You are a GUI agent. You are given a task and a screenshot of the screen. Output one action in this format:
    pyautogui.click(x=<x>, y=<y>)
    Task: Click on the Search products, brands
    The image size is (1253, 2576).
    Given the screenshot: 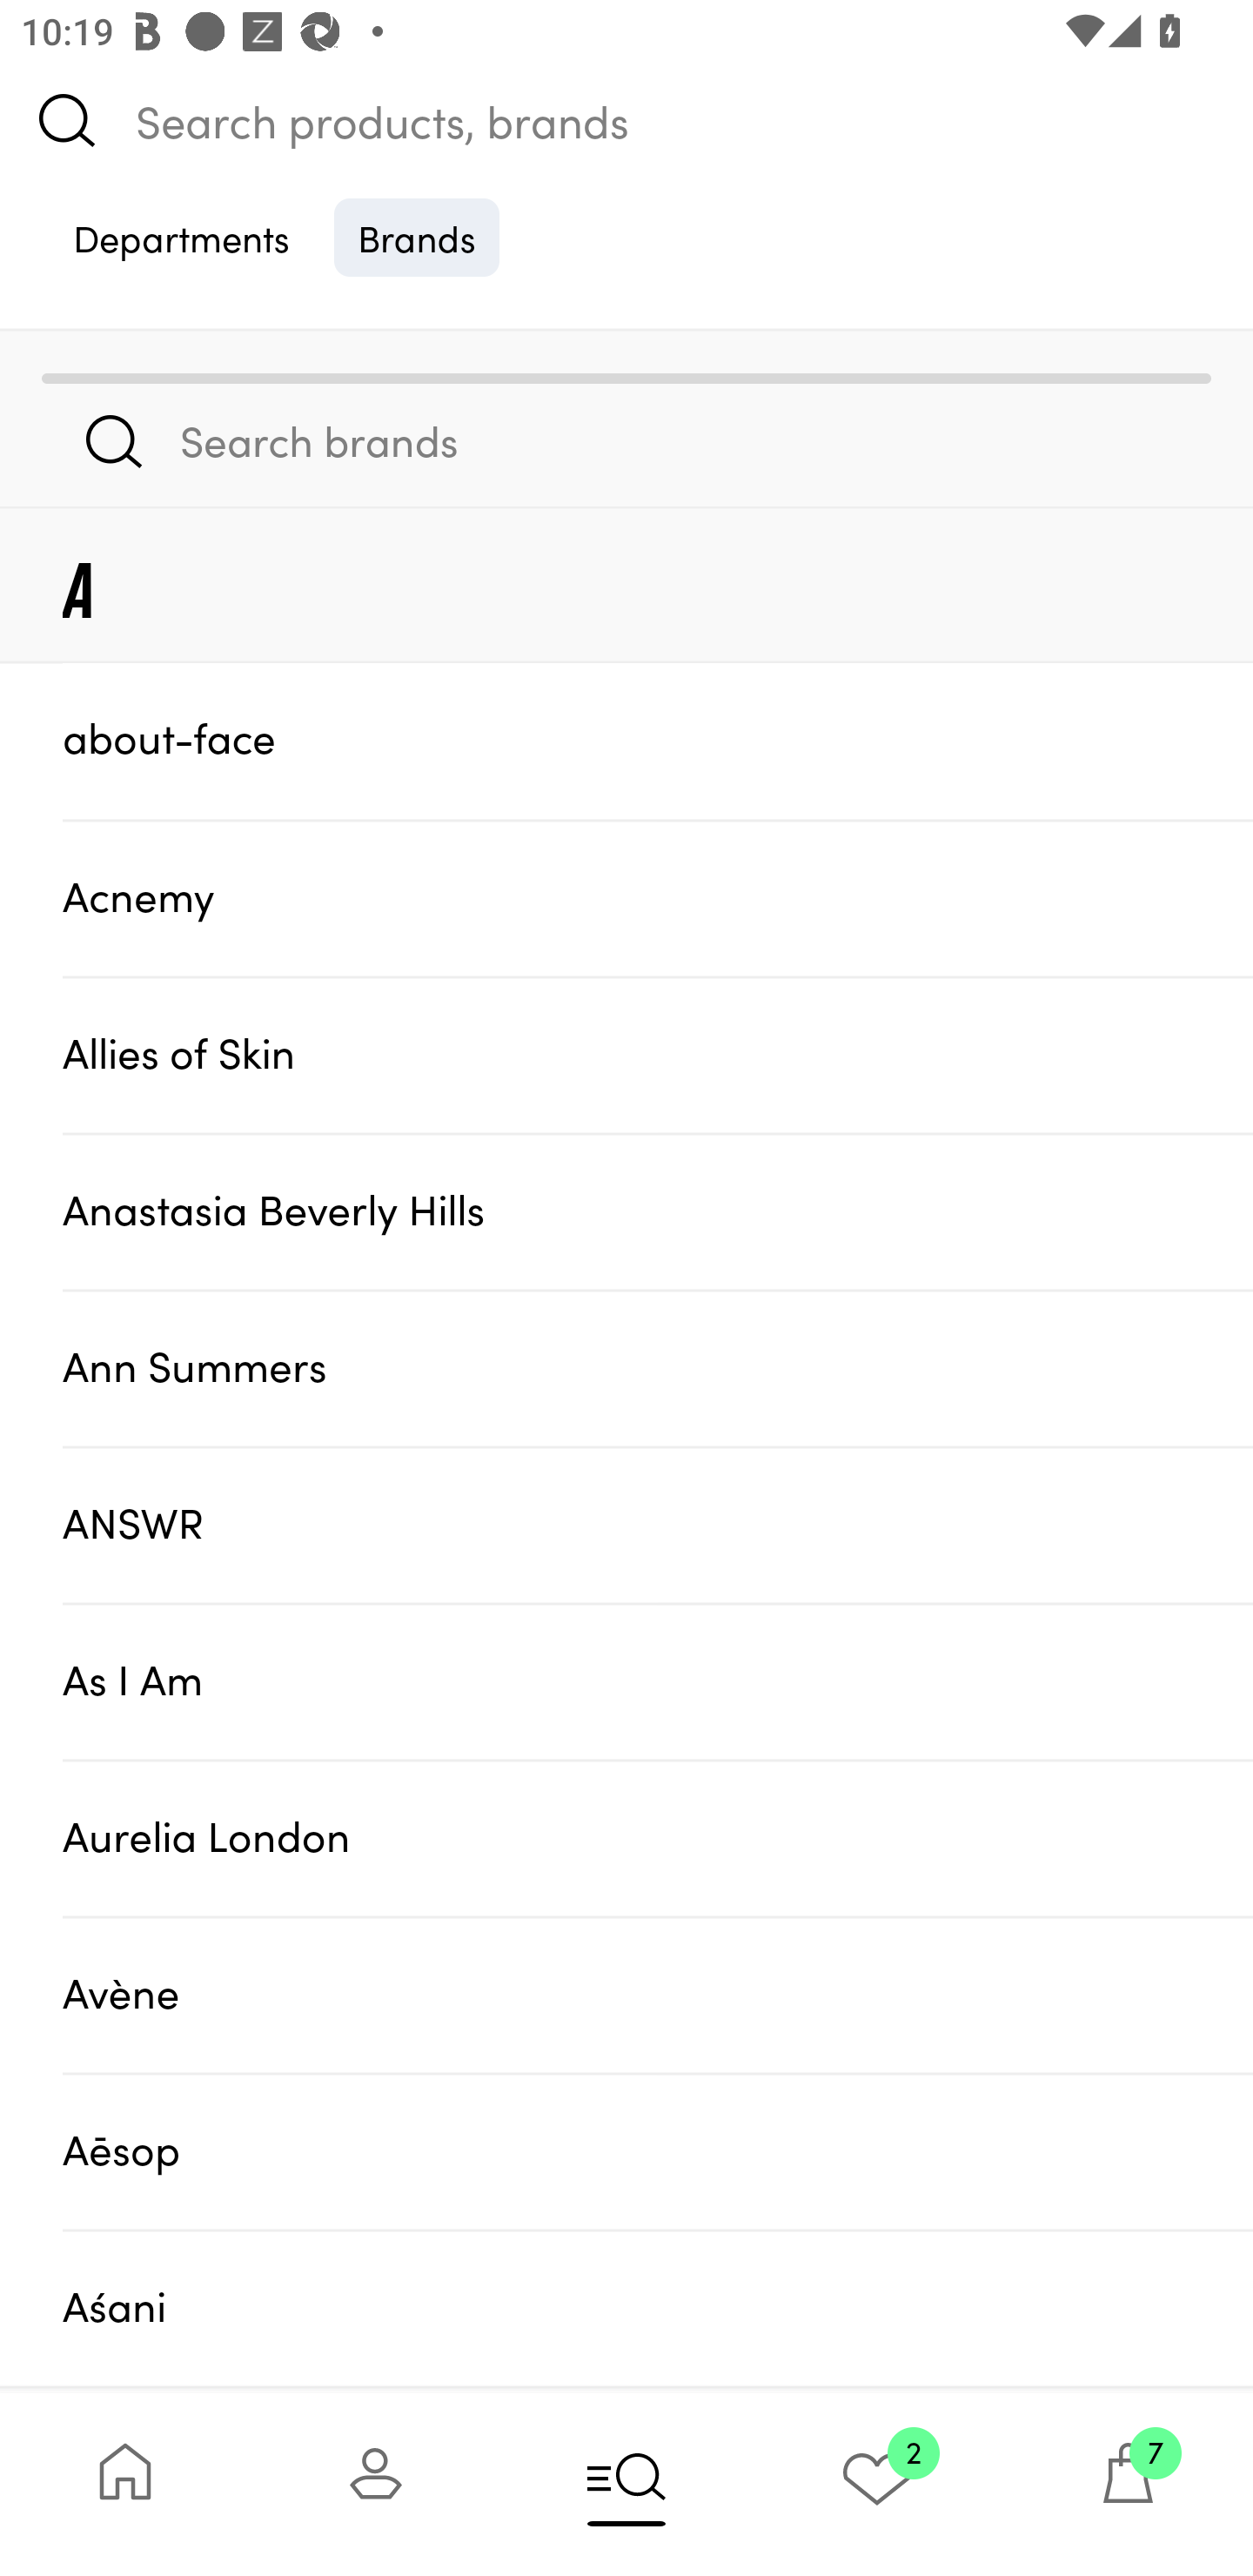 What is the action you would take?
    pyautogui.click(x=626, y=120)
    